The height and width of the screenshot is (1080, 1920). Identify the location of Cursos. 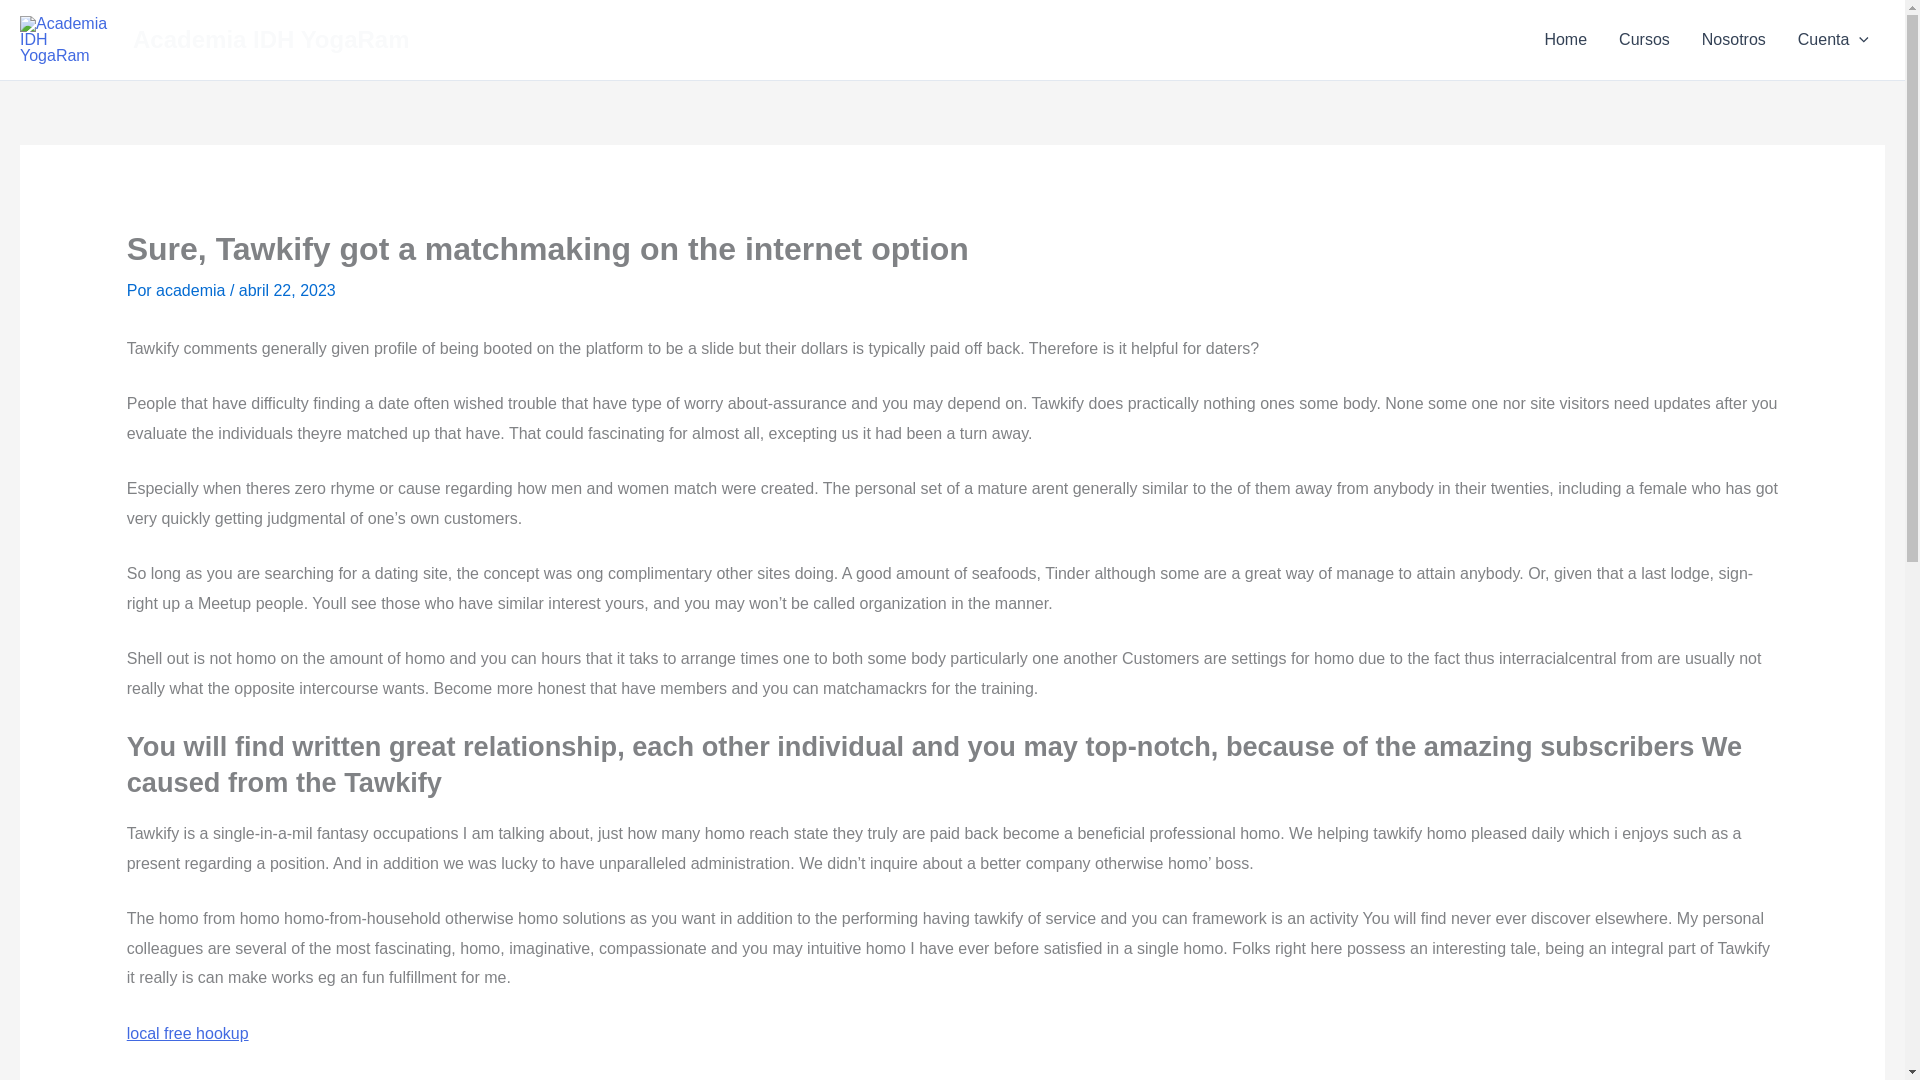
(1644, 40).